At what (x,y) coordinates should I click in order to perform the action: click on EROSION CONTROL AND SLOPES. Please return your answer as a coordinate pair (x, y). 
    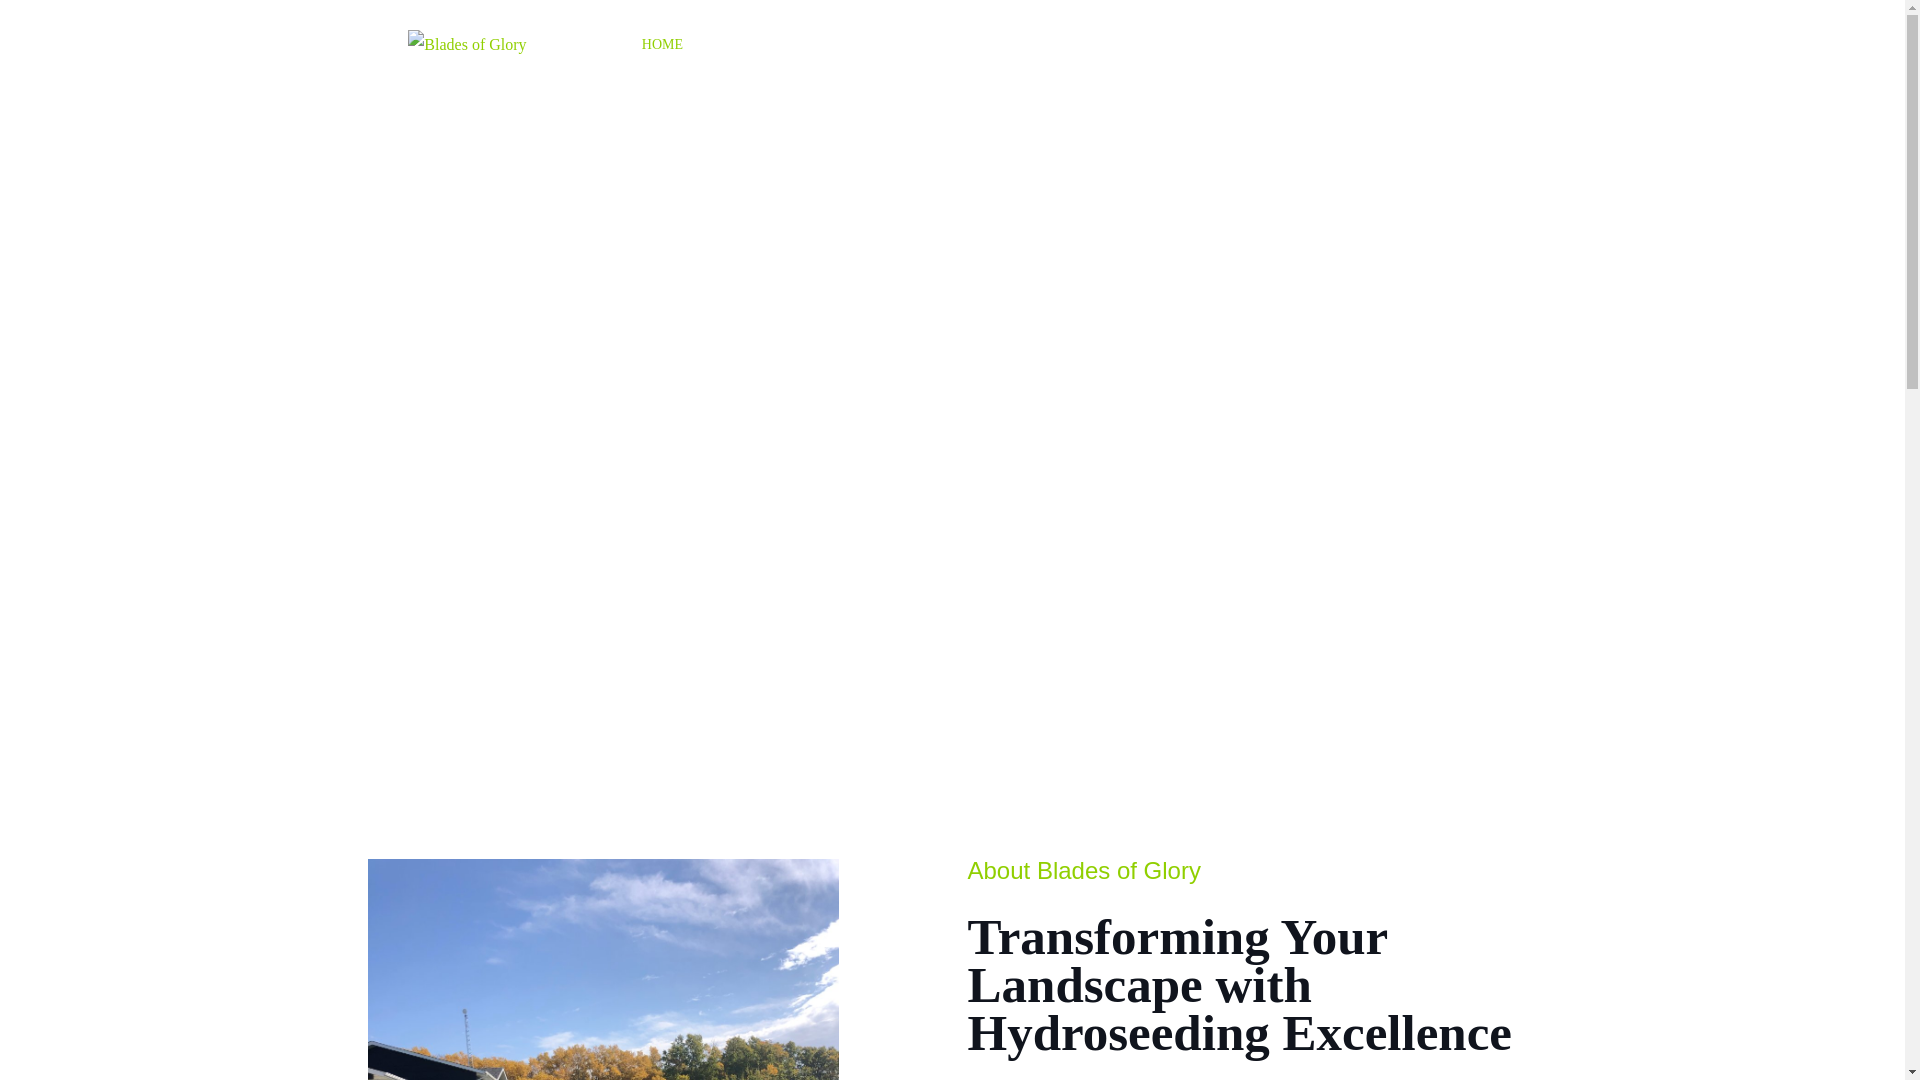
    Looking at the image, I should click on (1110, 44).